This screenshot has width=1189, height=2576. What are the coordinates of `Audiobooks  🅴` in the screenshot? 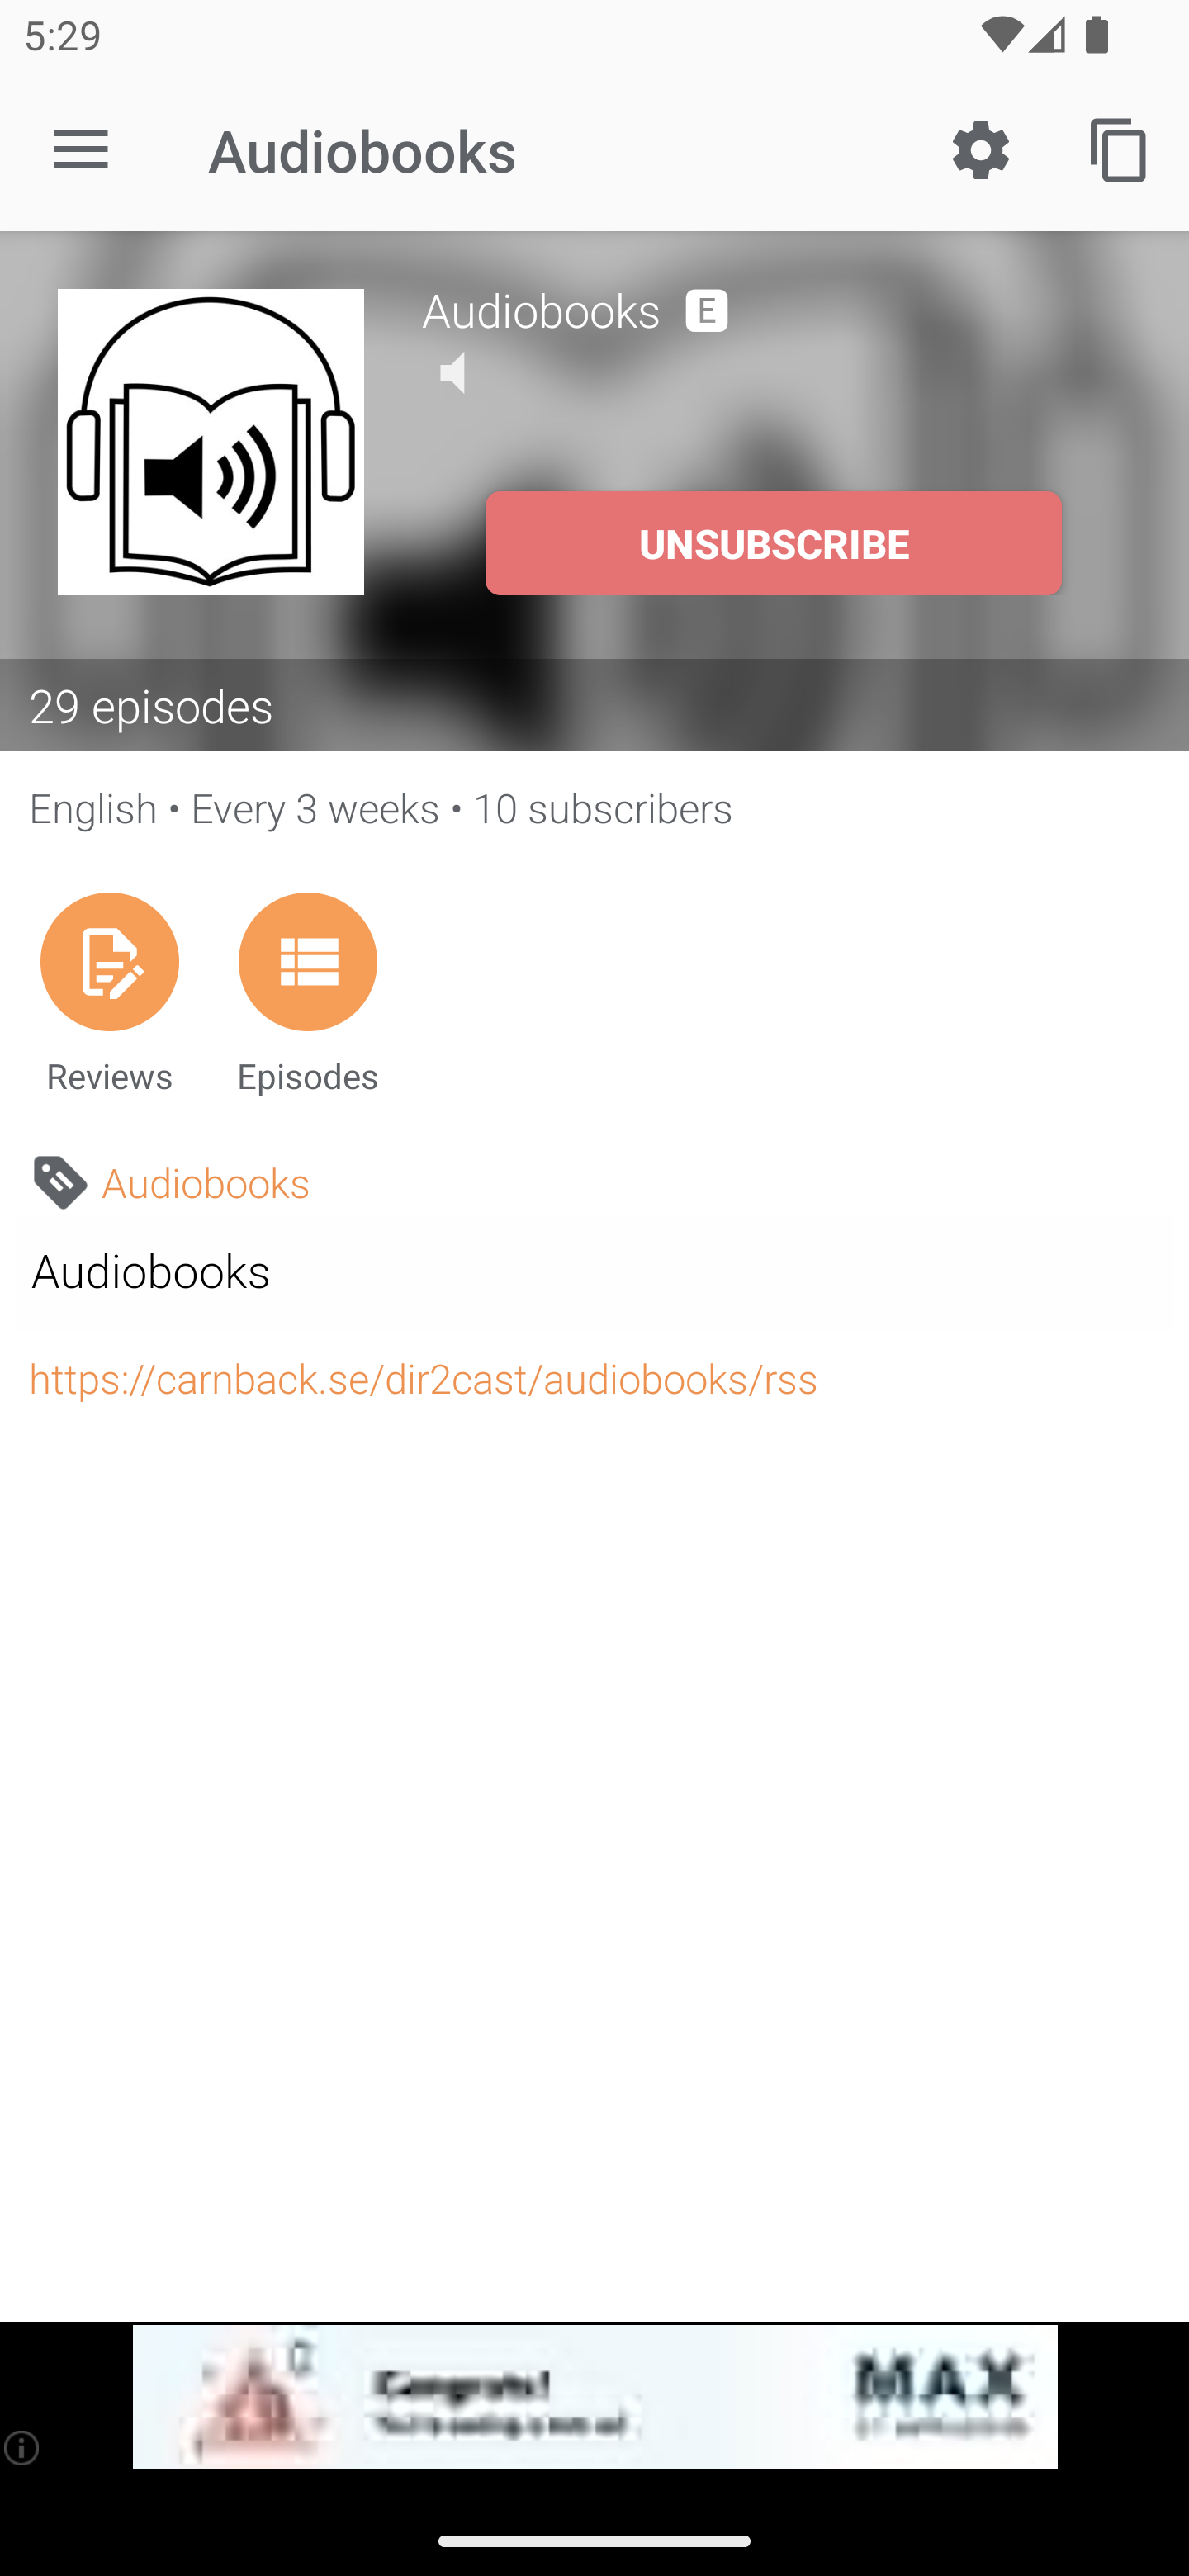 It's located at (776, 305).